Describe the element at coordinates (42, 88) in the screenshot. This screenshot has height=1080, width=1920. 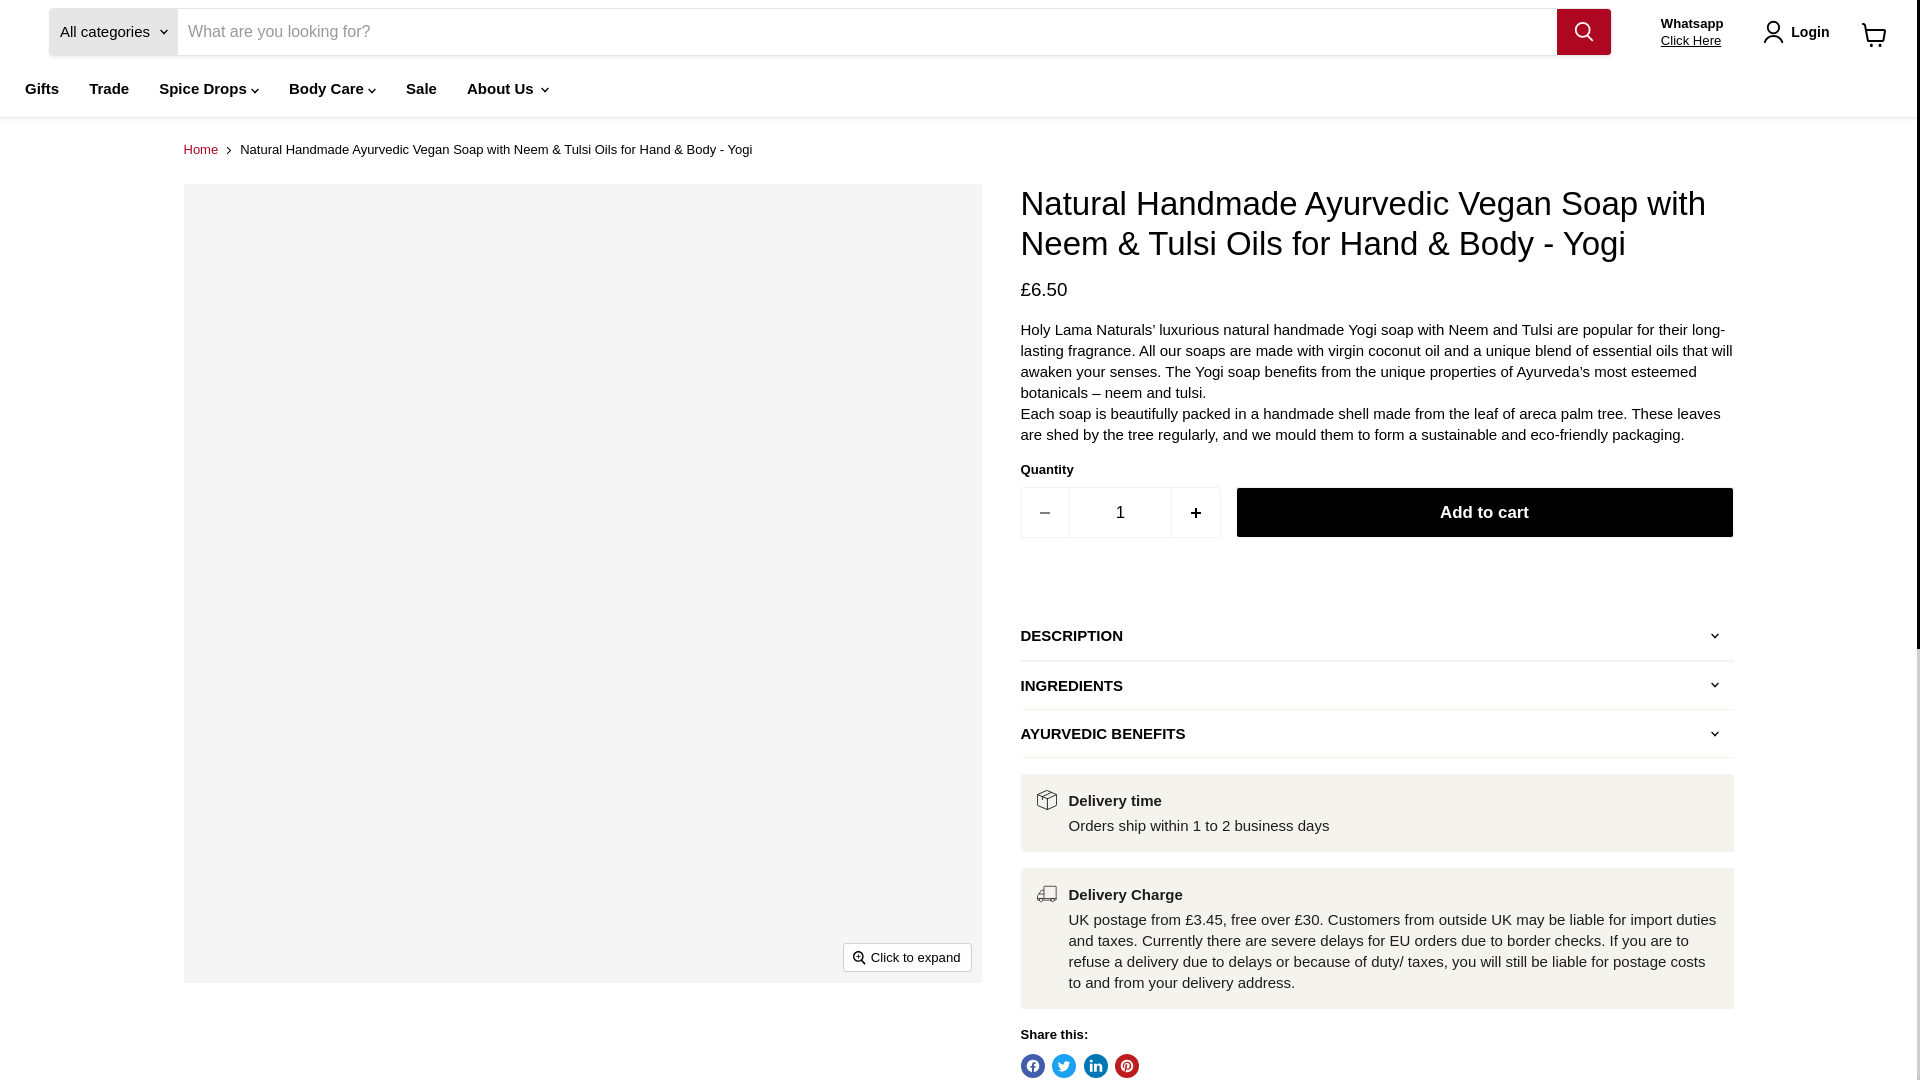
I see `Gifts` at that location.